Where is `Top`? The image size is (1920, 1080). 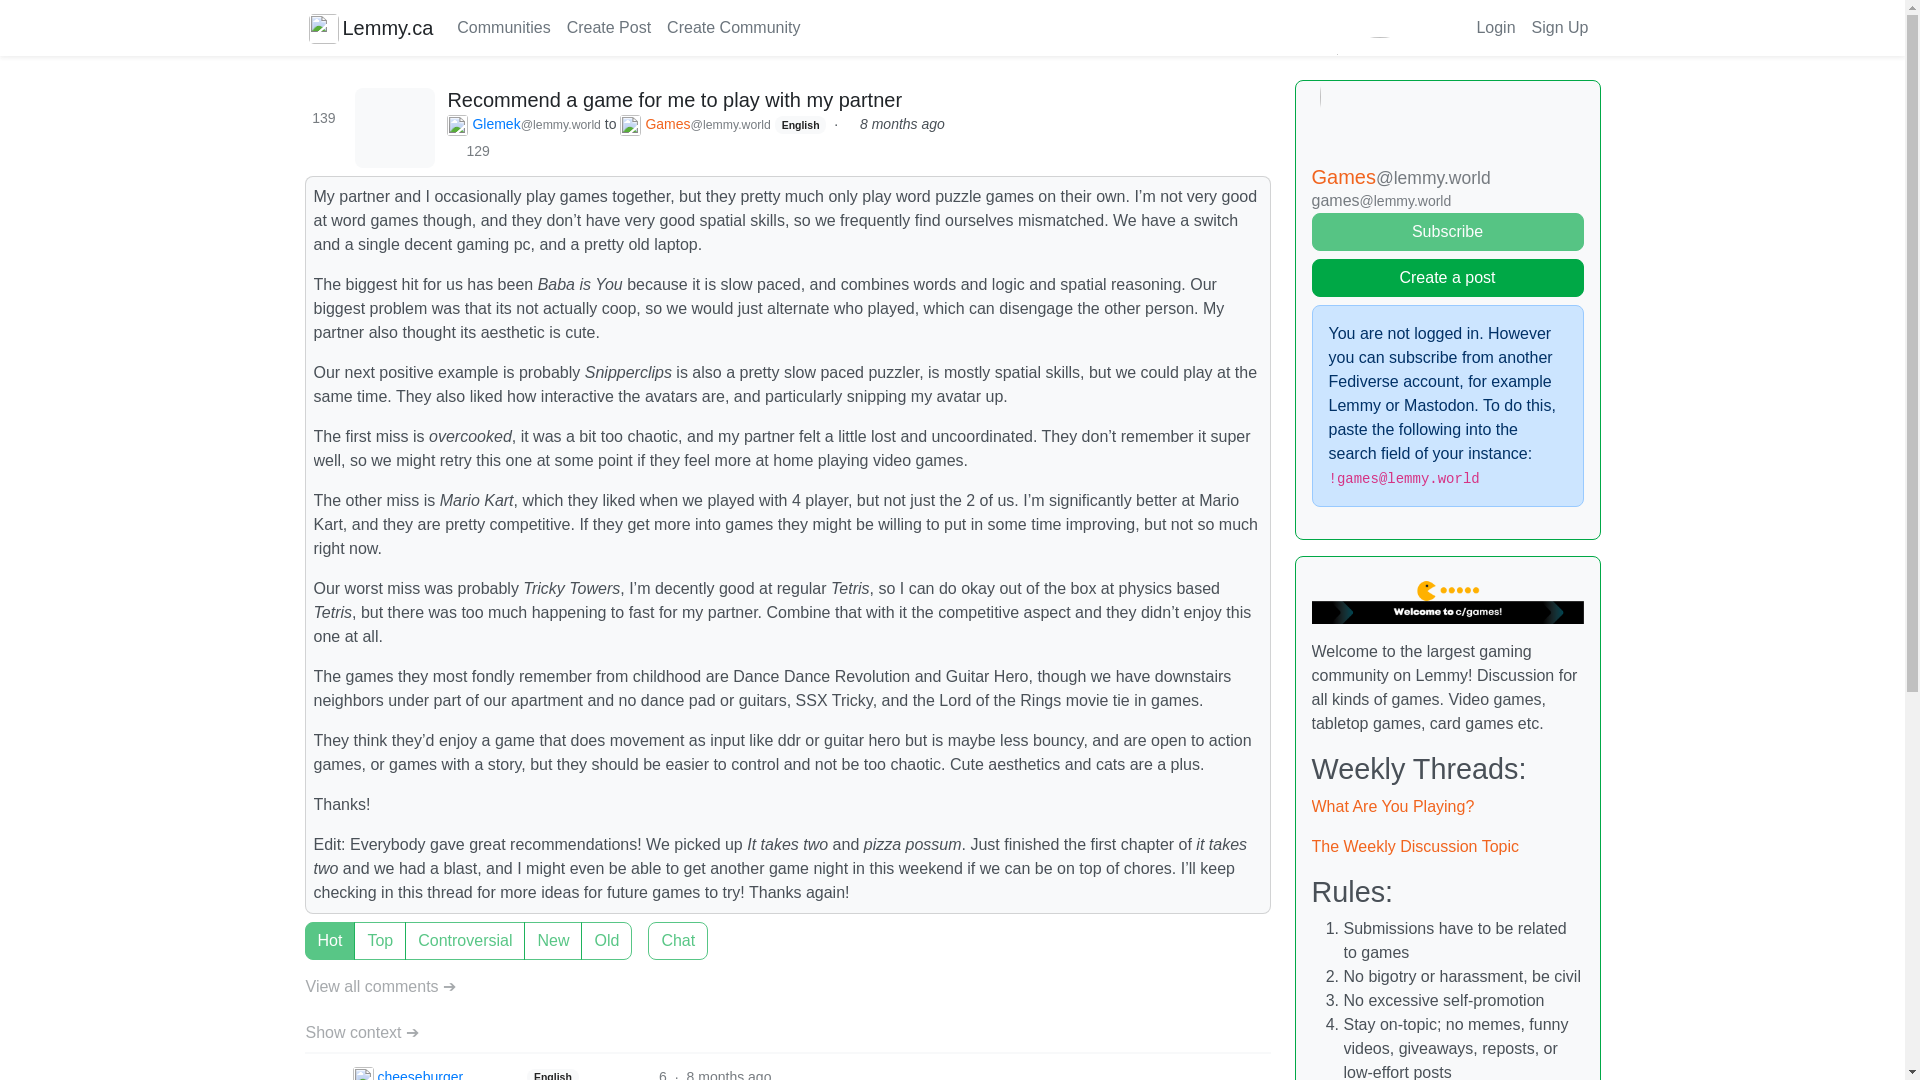 Top is located at coordinates (310, 928).